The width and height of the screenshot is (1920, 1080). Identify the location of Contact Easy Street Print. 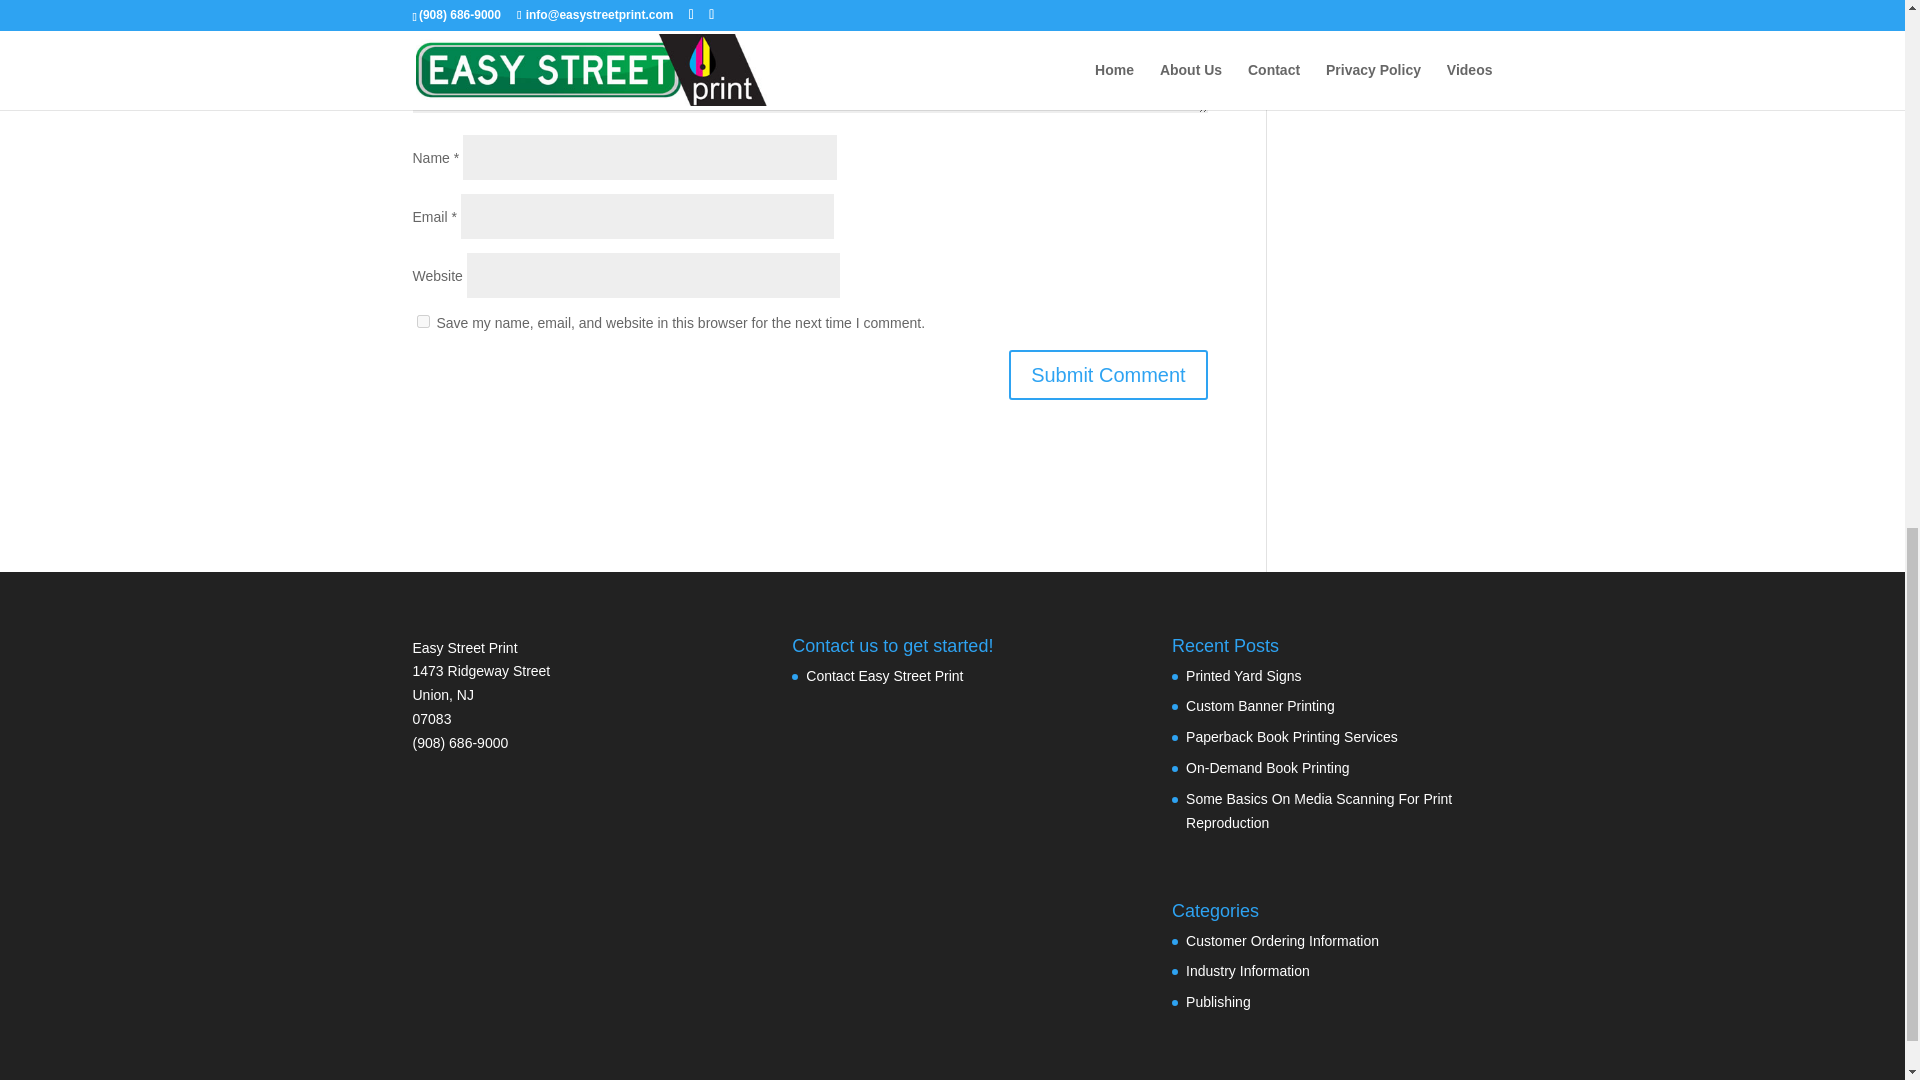
(884, 676).